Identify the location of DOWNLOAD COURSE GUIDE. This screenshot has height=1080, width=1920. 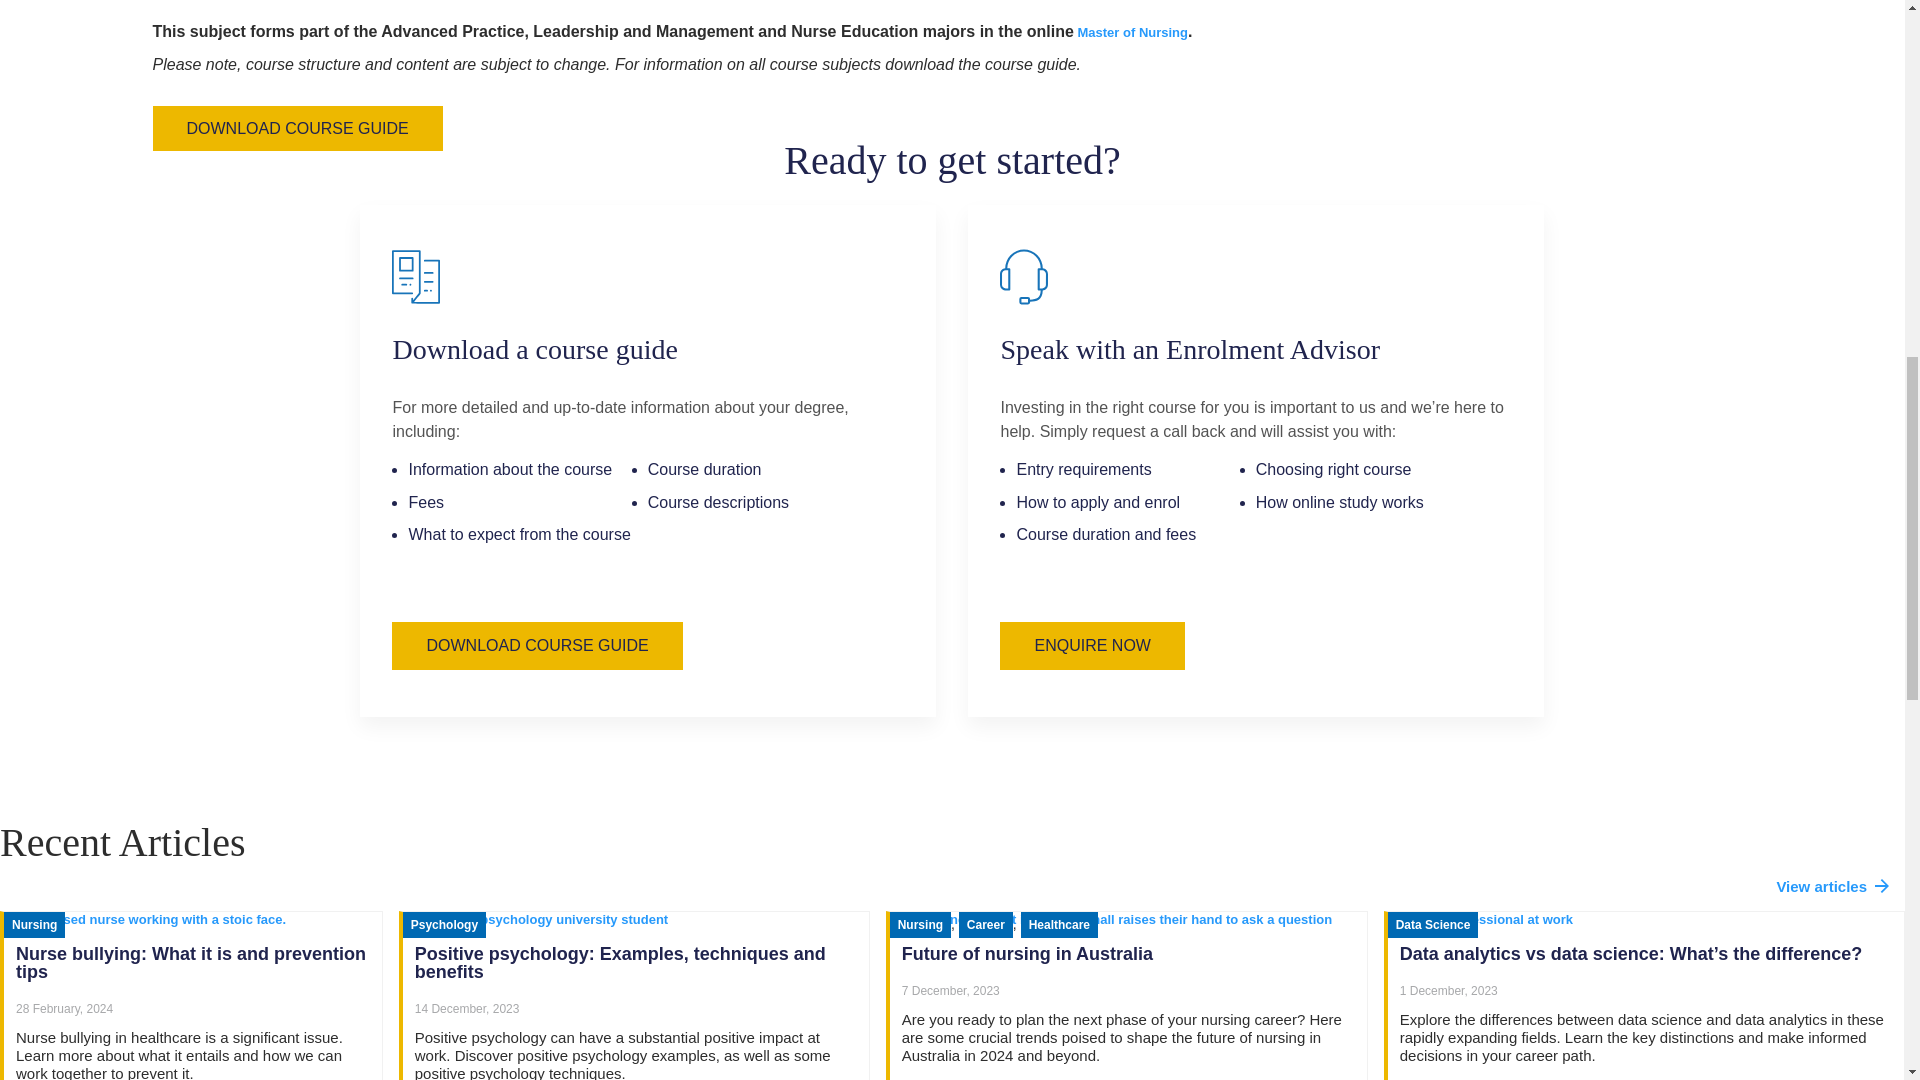
(536, 646).